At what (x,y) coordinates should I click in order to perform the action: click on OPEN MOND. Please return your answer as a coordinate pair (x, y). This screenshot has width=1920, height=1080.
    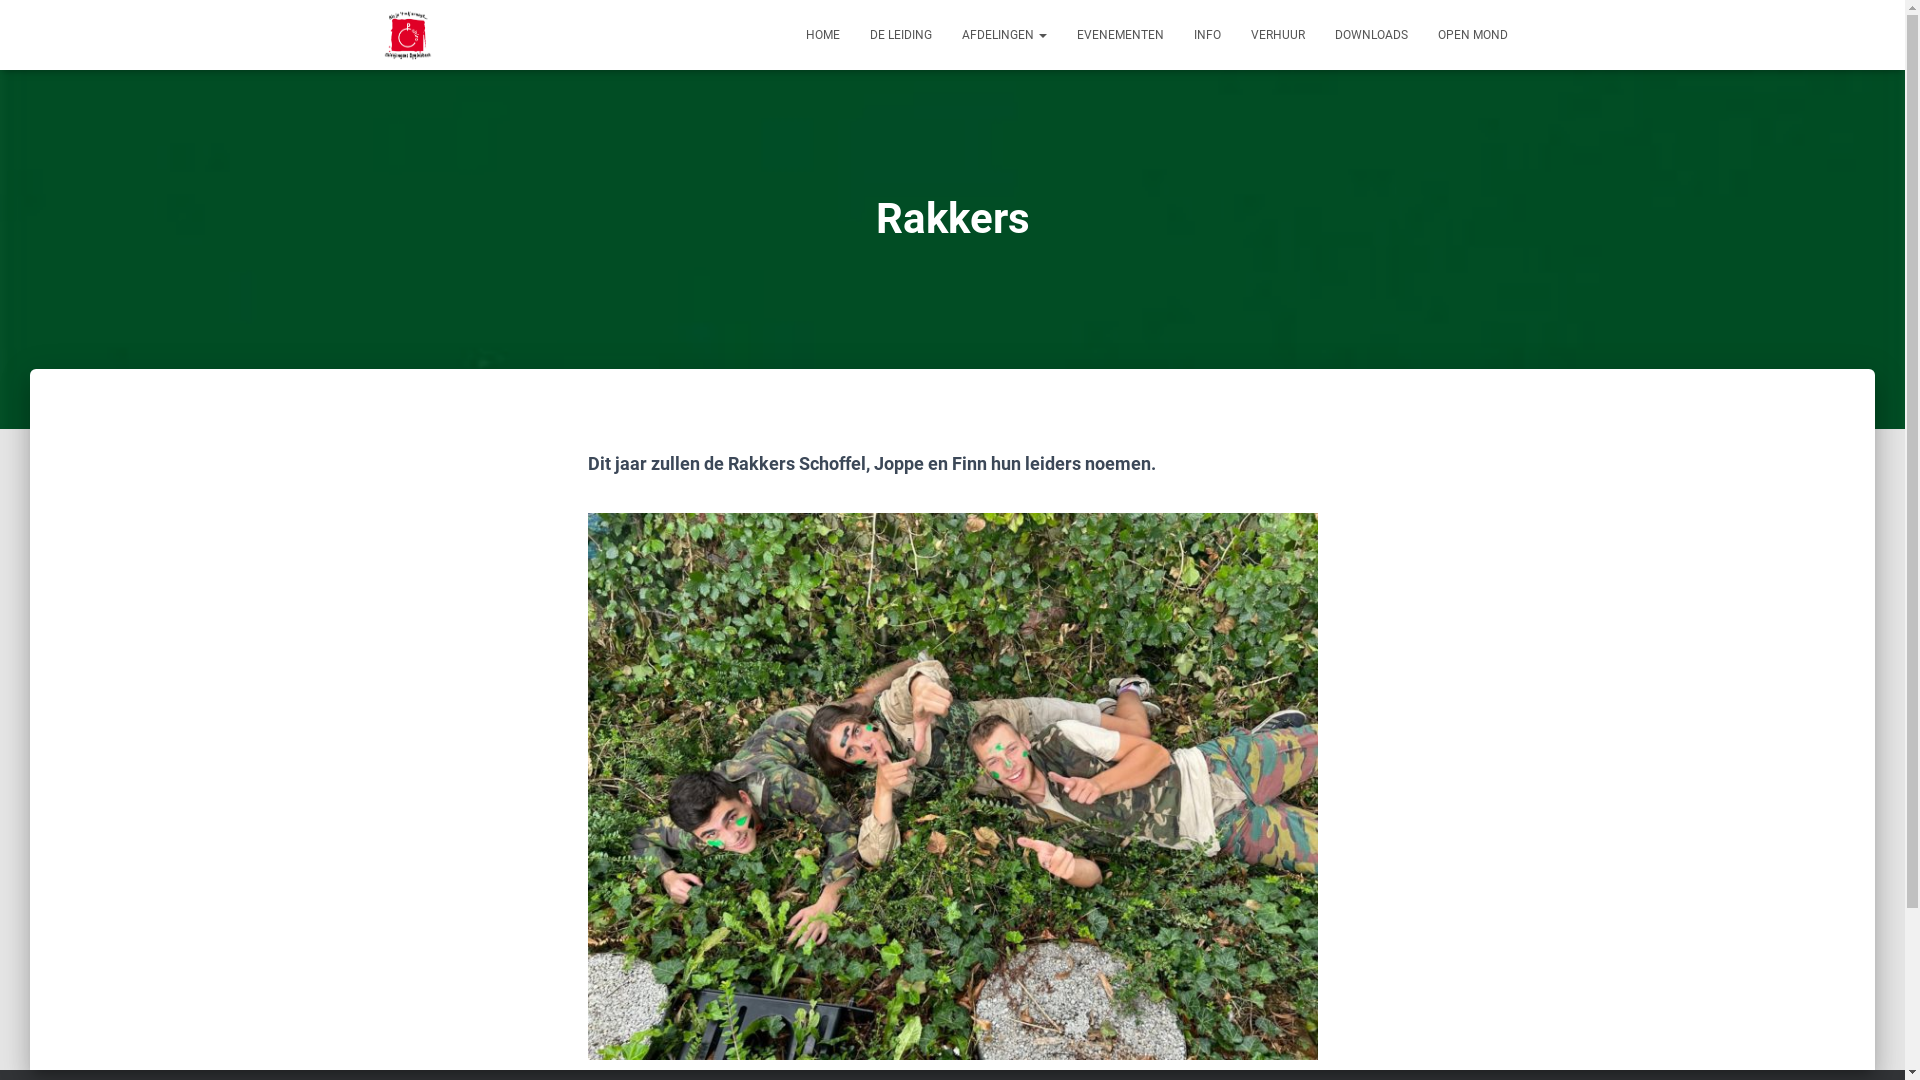
    Looking at the image, I should click on (1472, 35).